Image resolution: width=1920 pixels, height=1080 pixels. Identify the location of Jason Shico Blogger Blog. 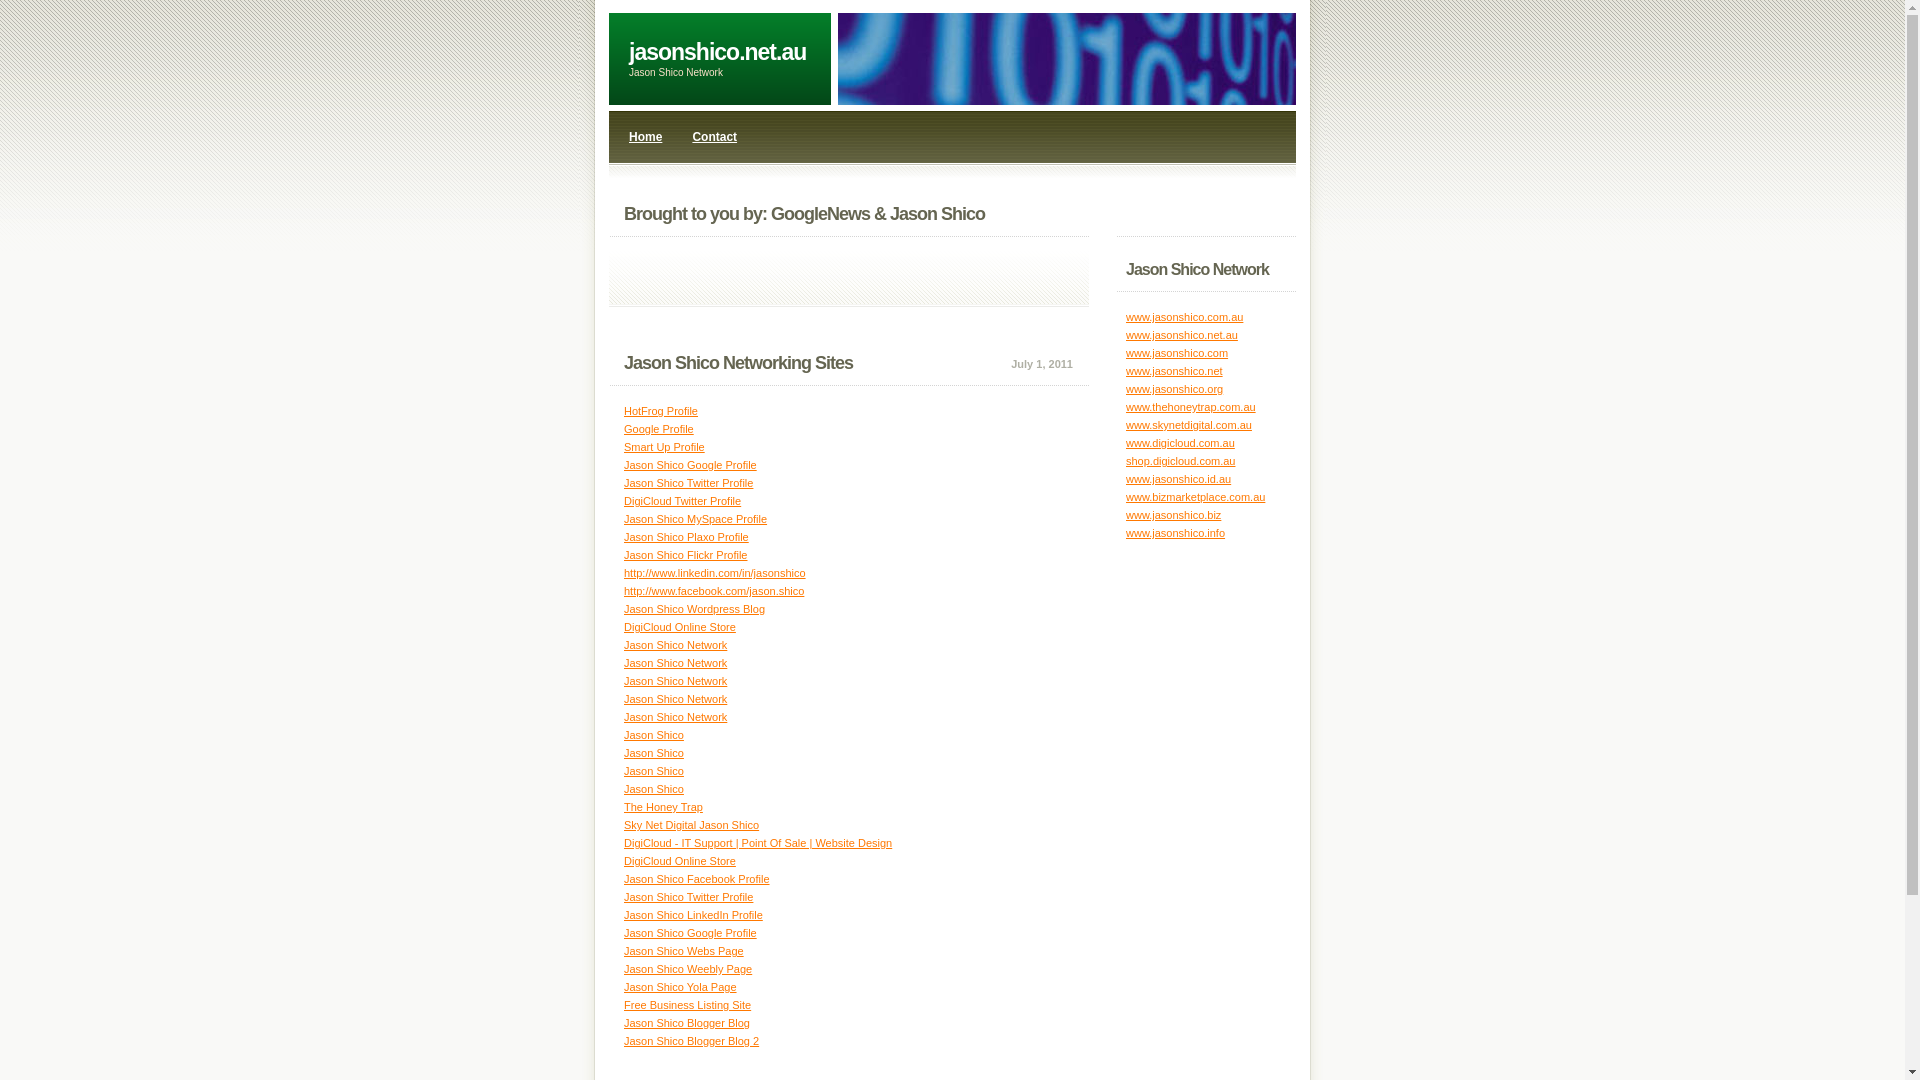
(687, 1023).